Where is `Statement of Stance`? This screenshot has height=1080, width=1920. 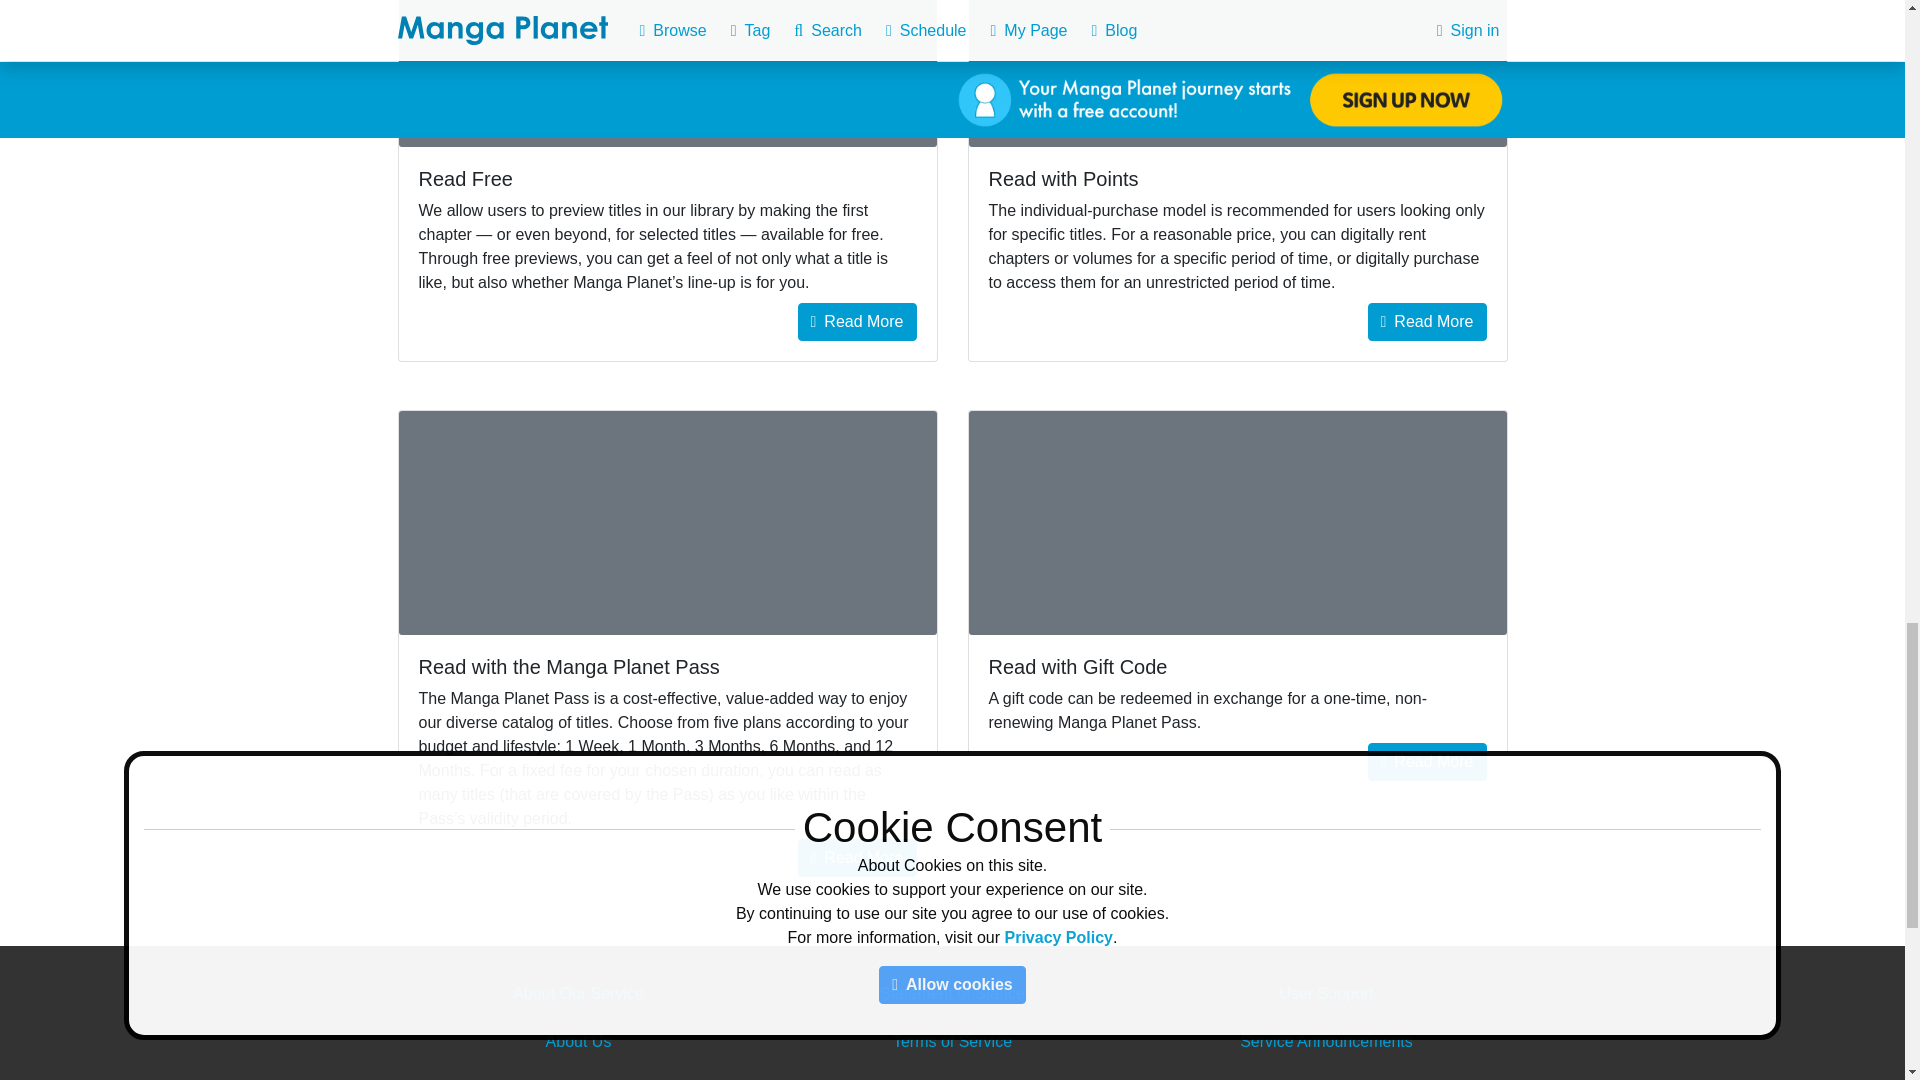 Statement of Stance is located at coordinates (952, 993).